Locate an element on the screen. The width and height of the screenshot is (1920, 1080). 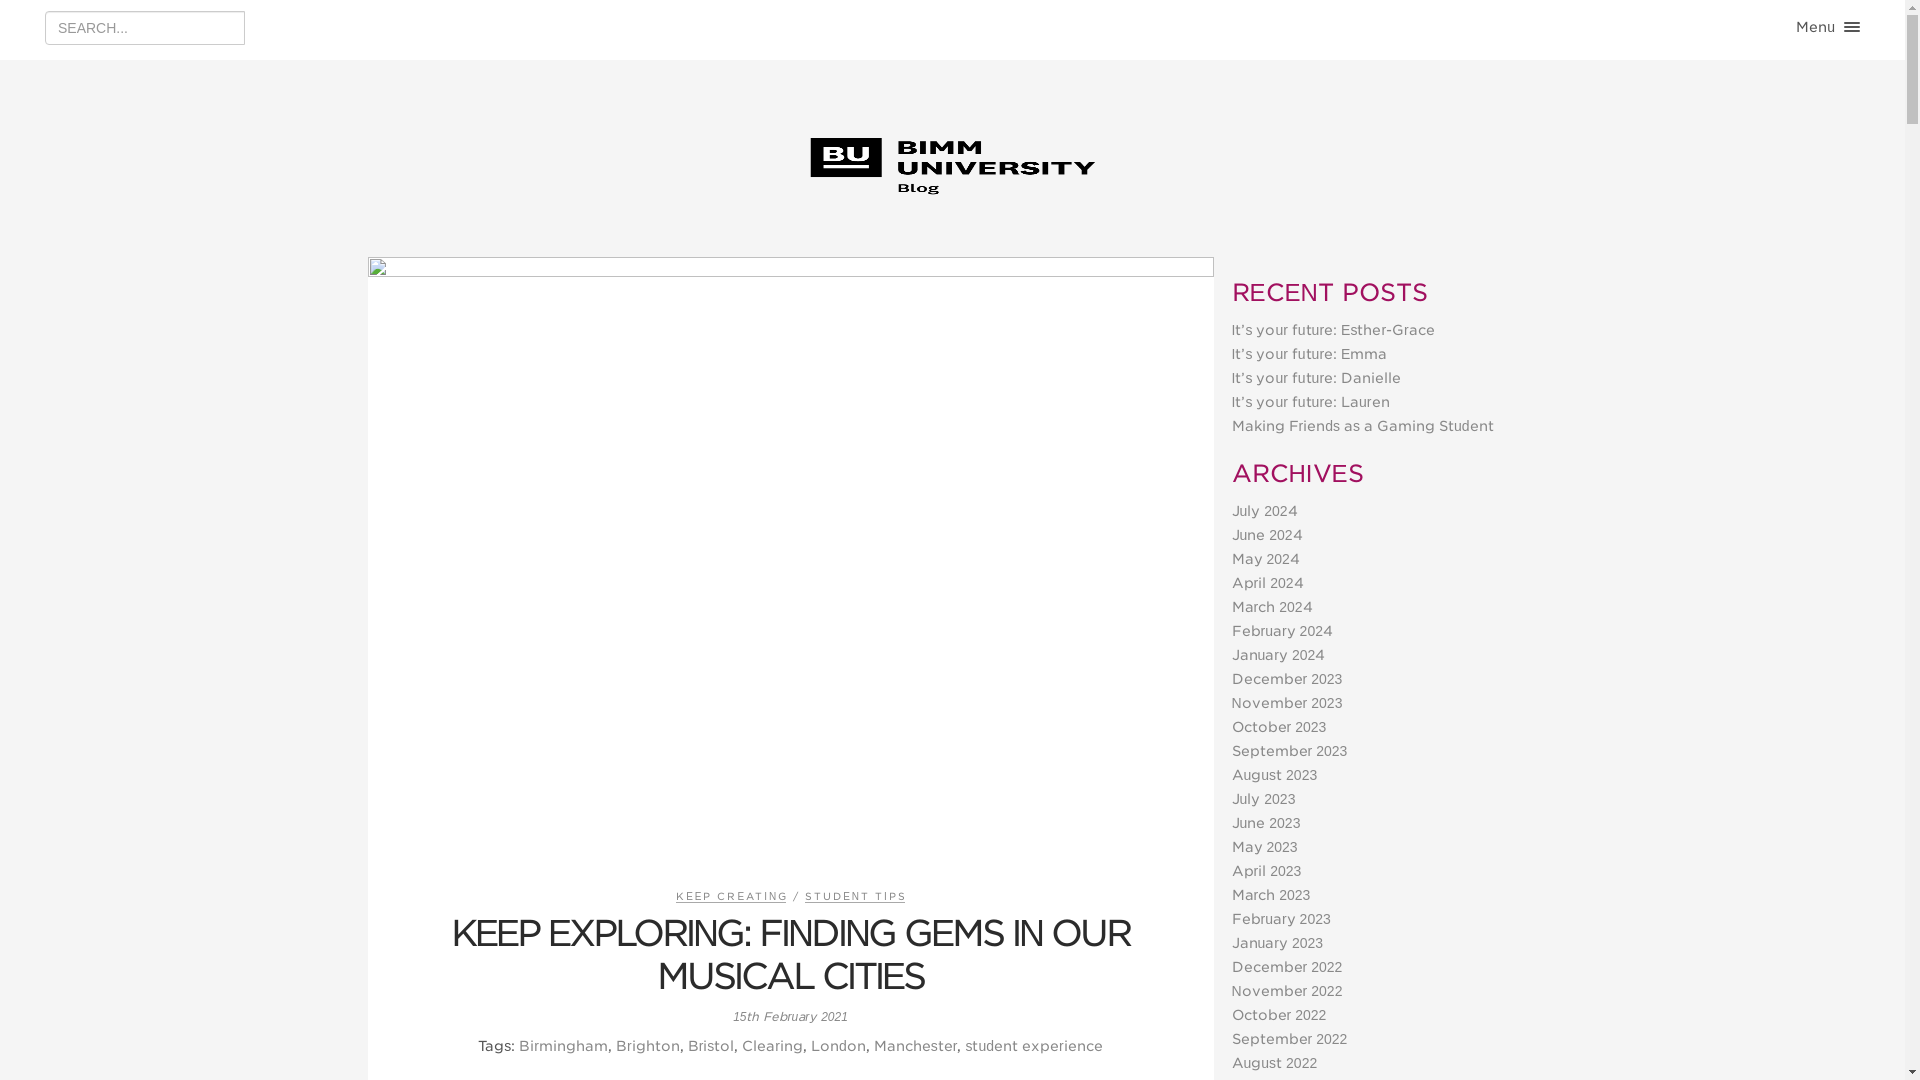
CONTACT is located at coordinates (1804, 110).